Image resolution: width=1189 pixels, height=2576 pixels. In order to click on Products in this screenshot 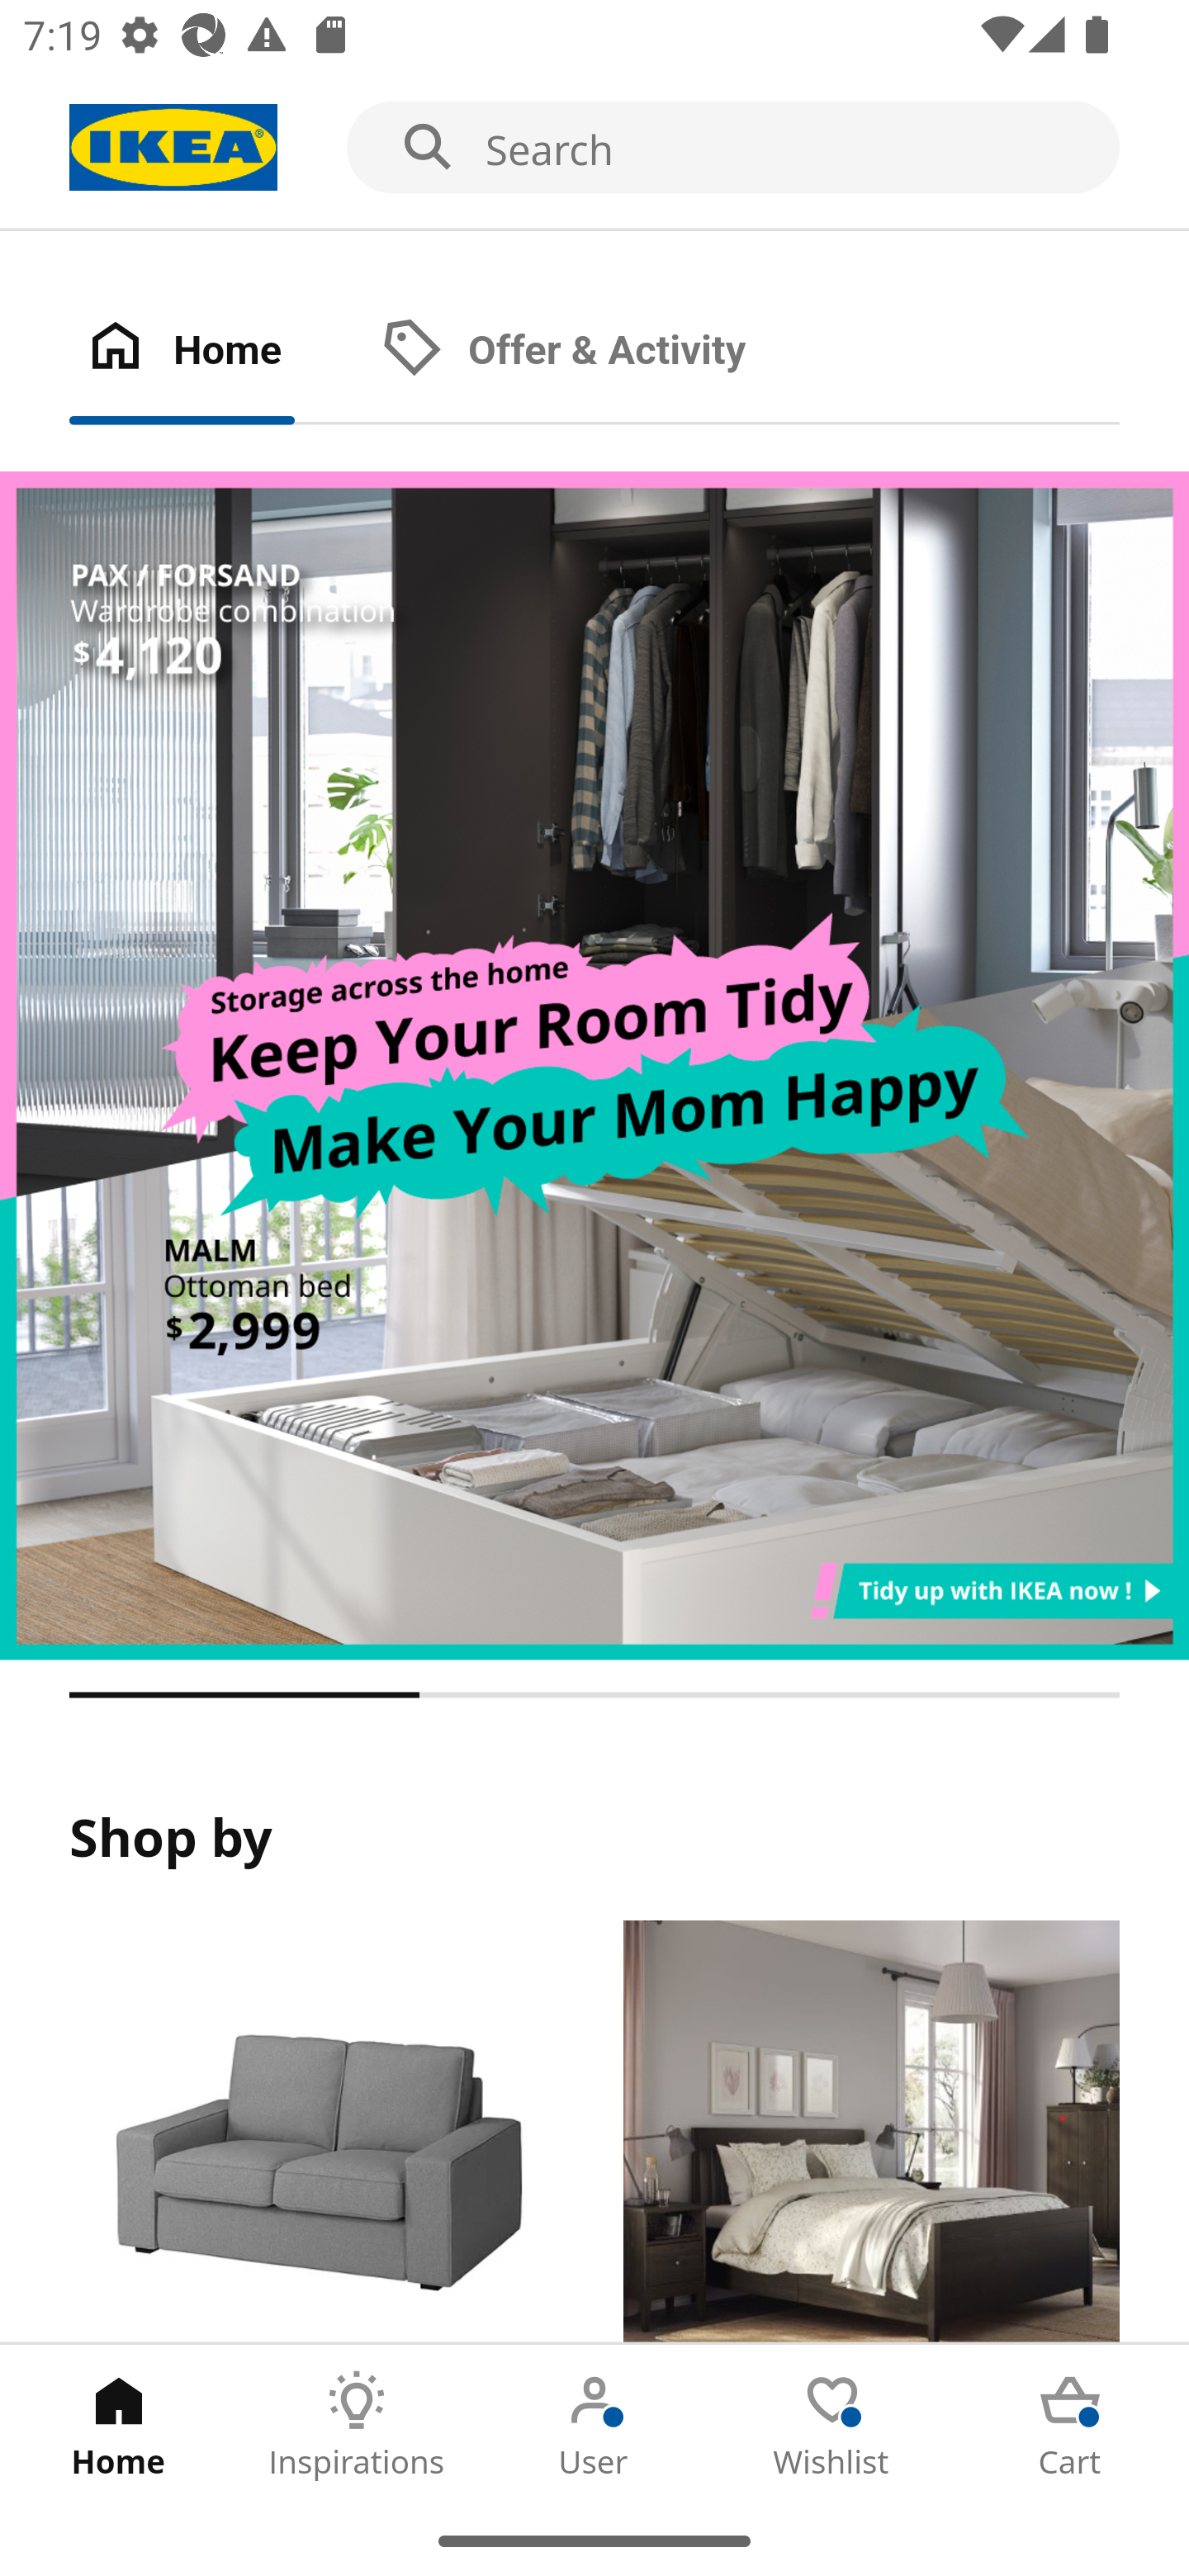, I will do `click(317, 2132)`.